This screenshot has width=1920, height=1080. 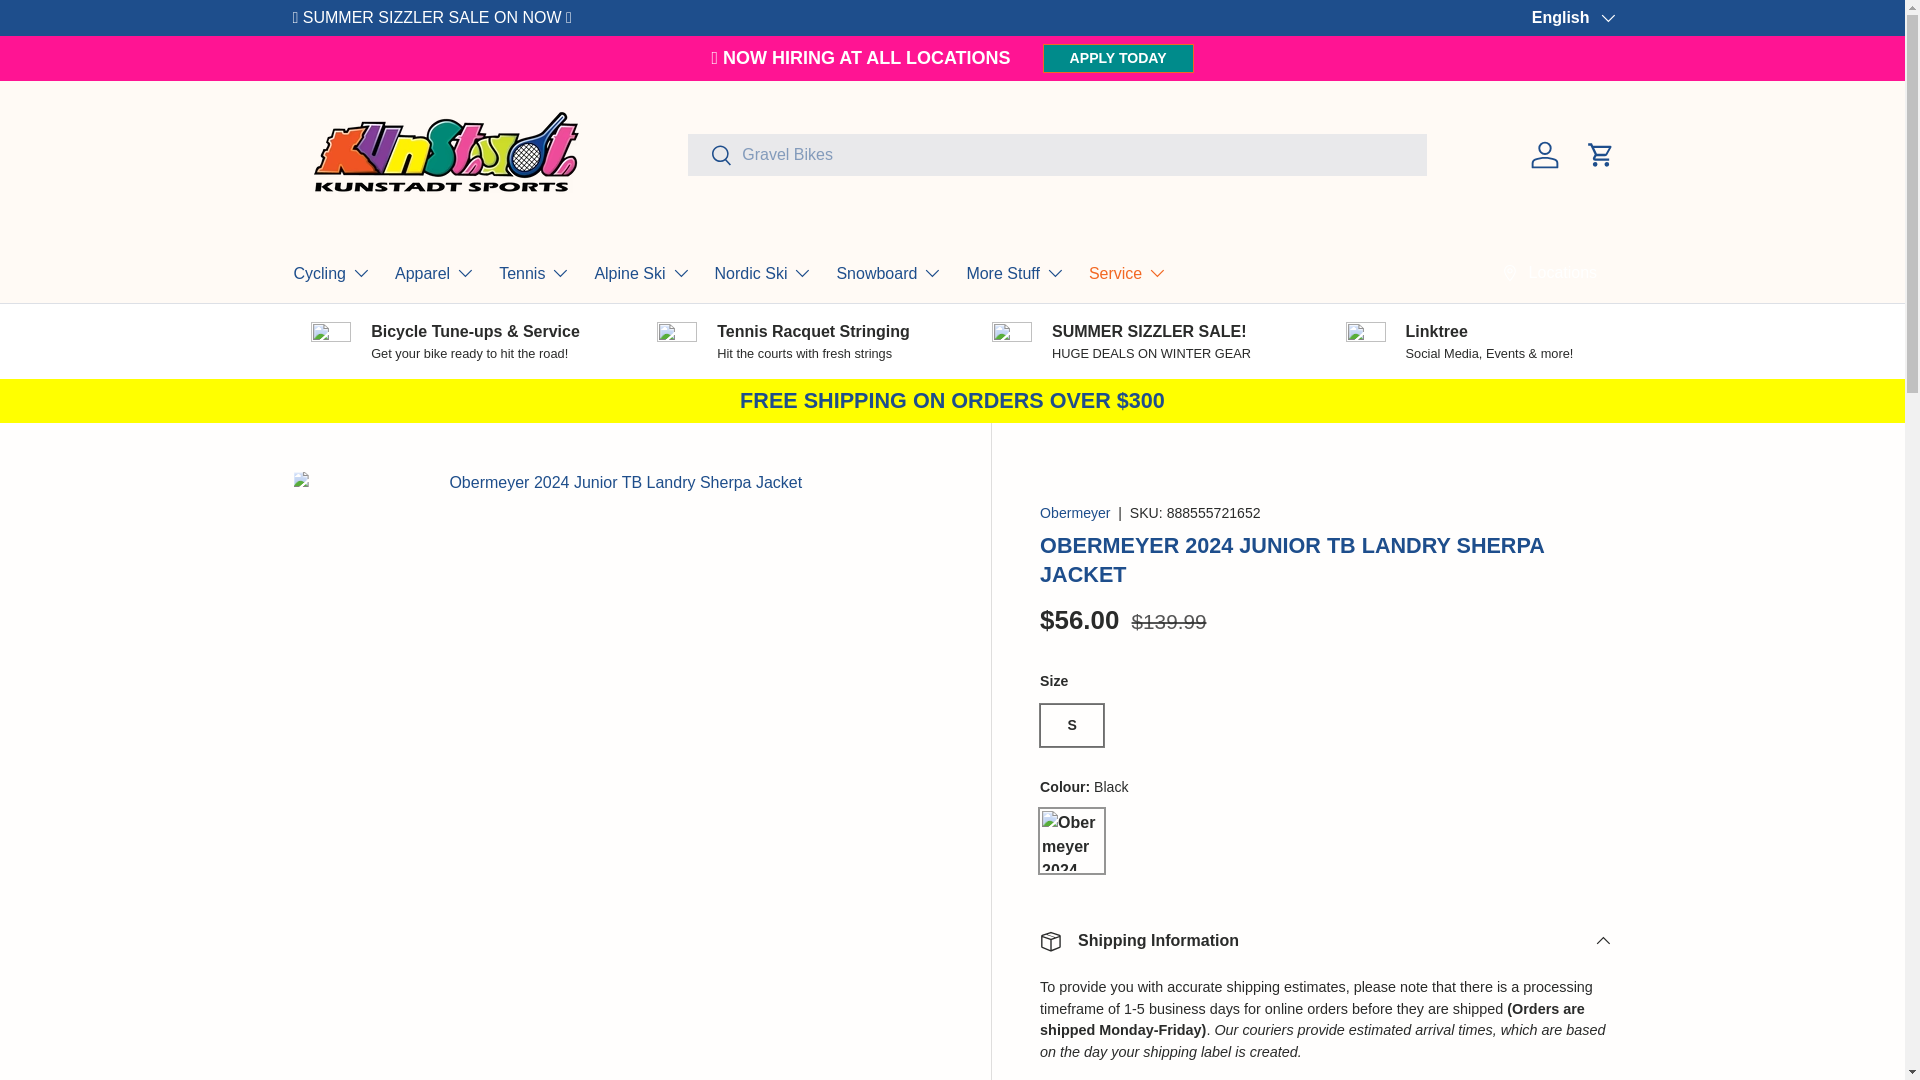 I want to click on Summer Sizzler Ski Sale, so click(x=434, y=16).